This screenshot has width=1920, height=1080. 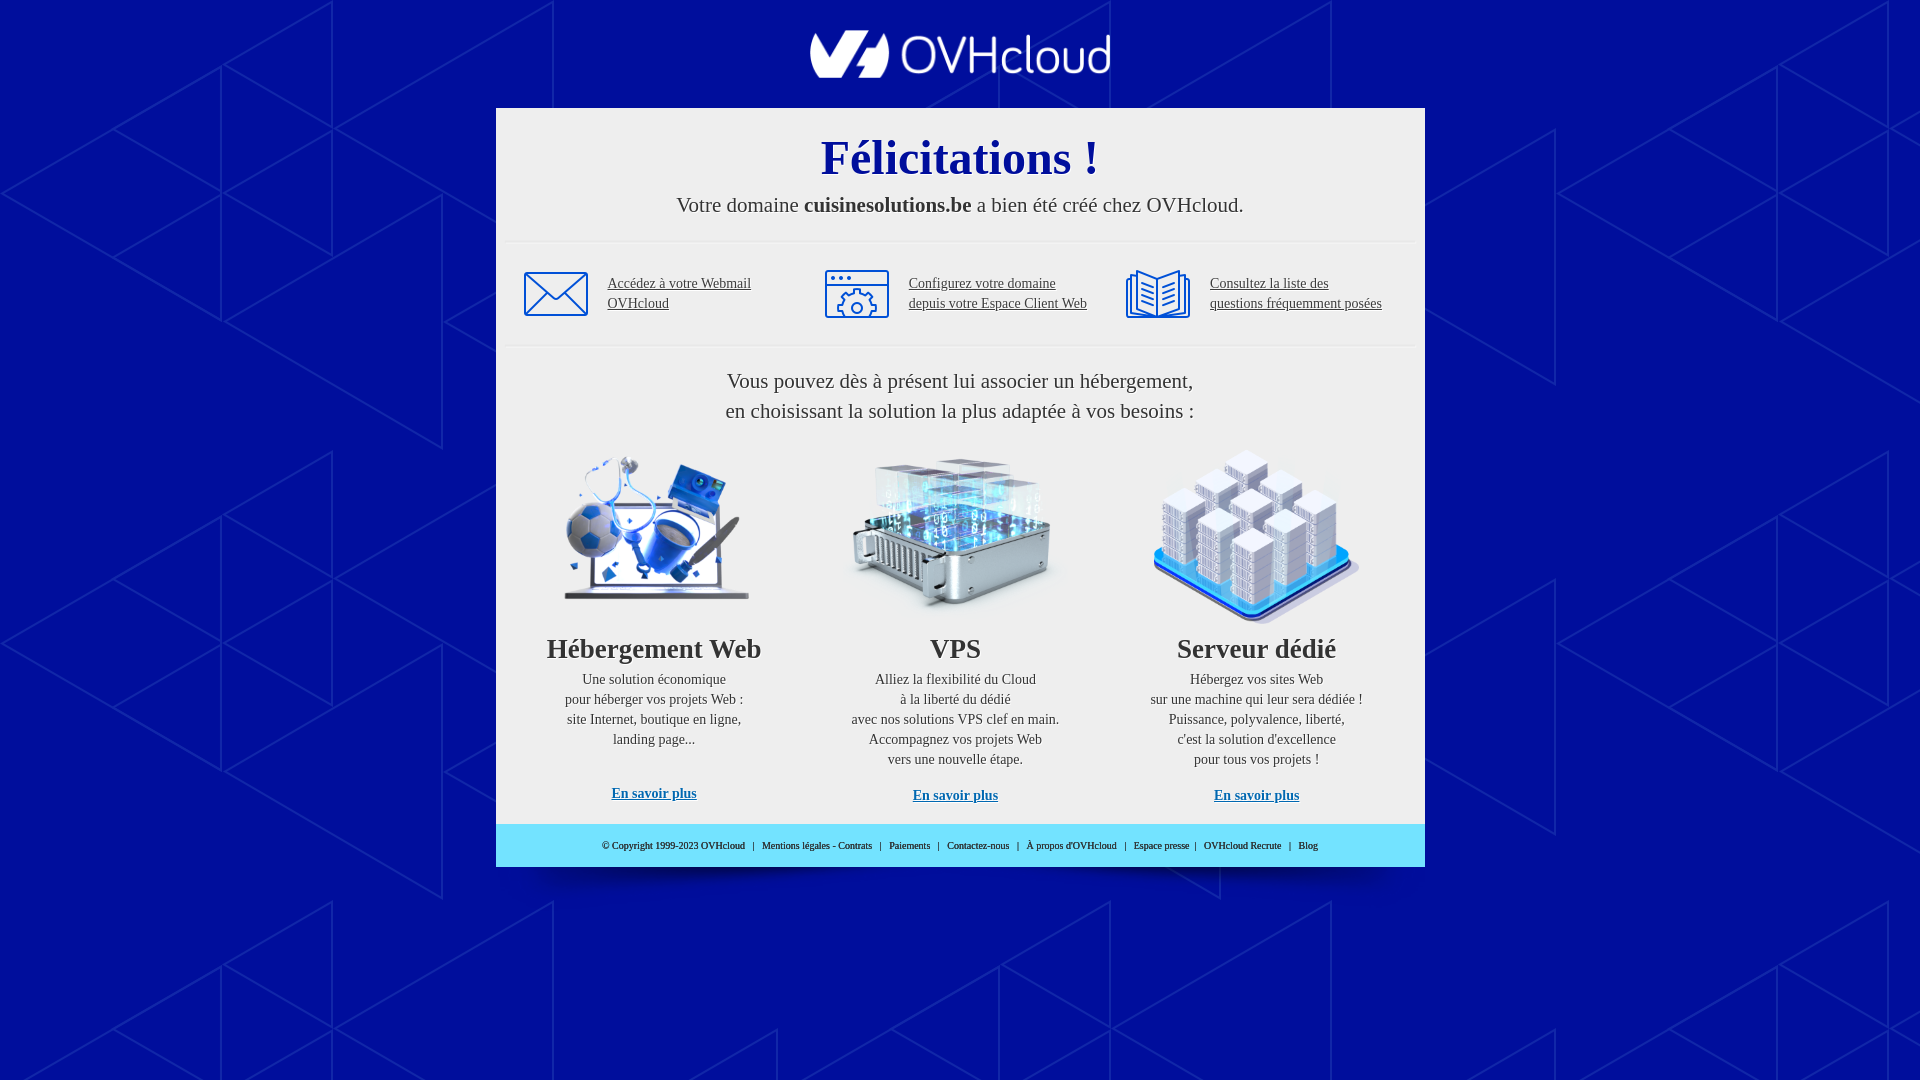 What do you see at coordinates (1256, 796) in the screenshot?
I see `En savoir plus` at bounding box center [1256, 796].